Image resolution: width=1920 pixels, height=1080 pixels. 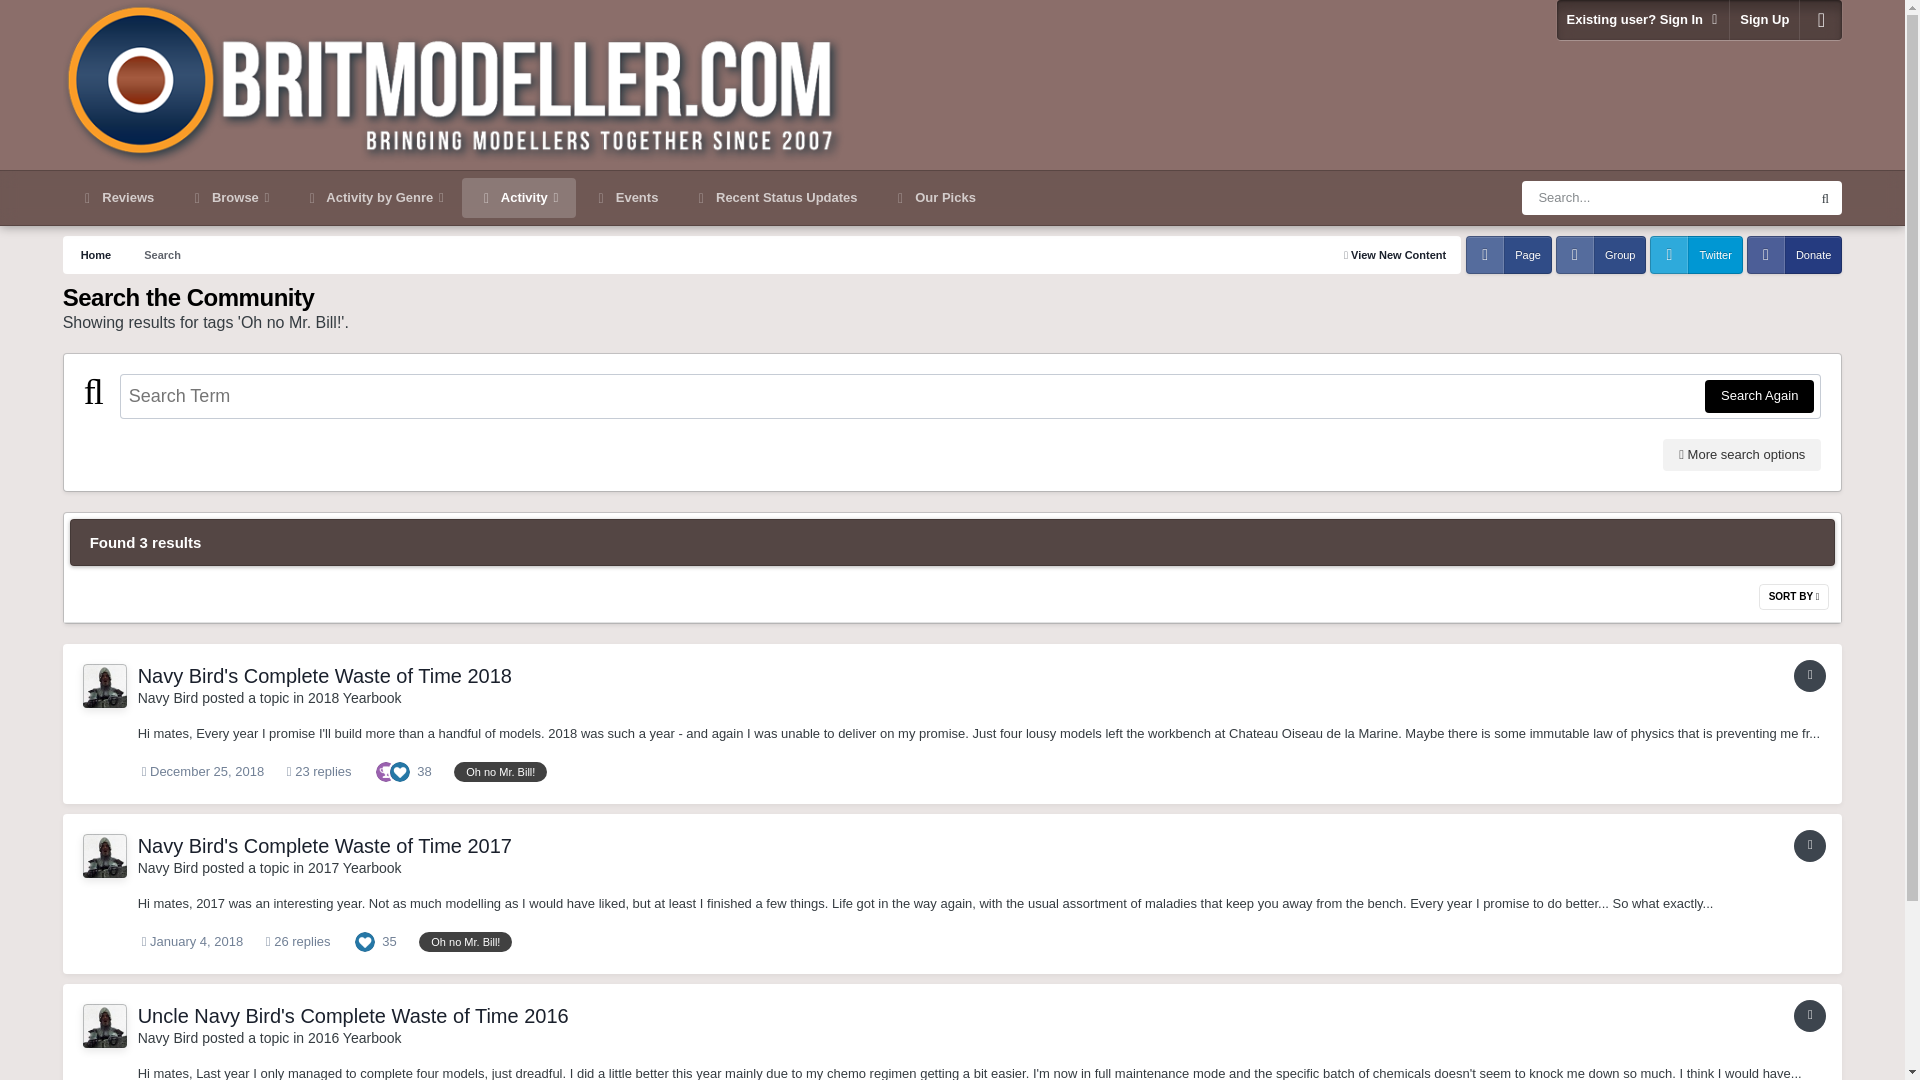 I want to click on Browse, so click(x=229, y=198).